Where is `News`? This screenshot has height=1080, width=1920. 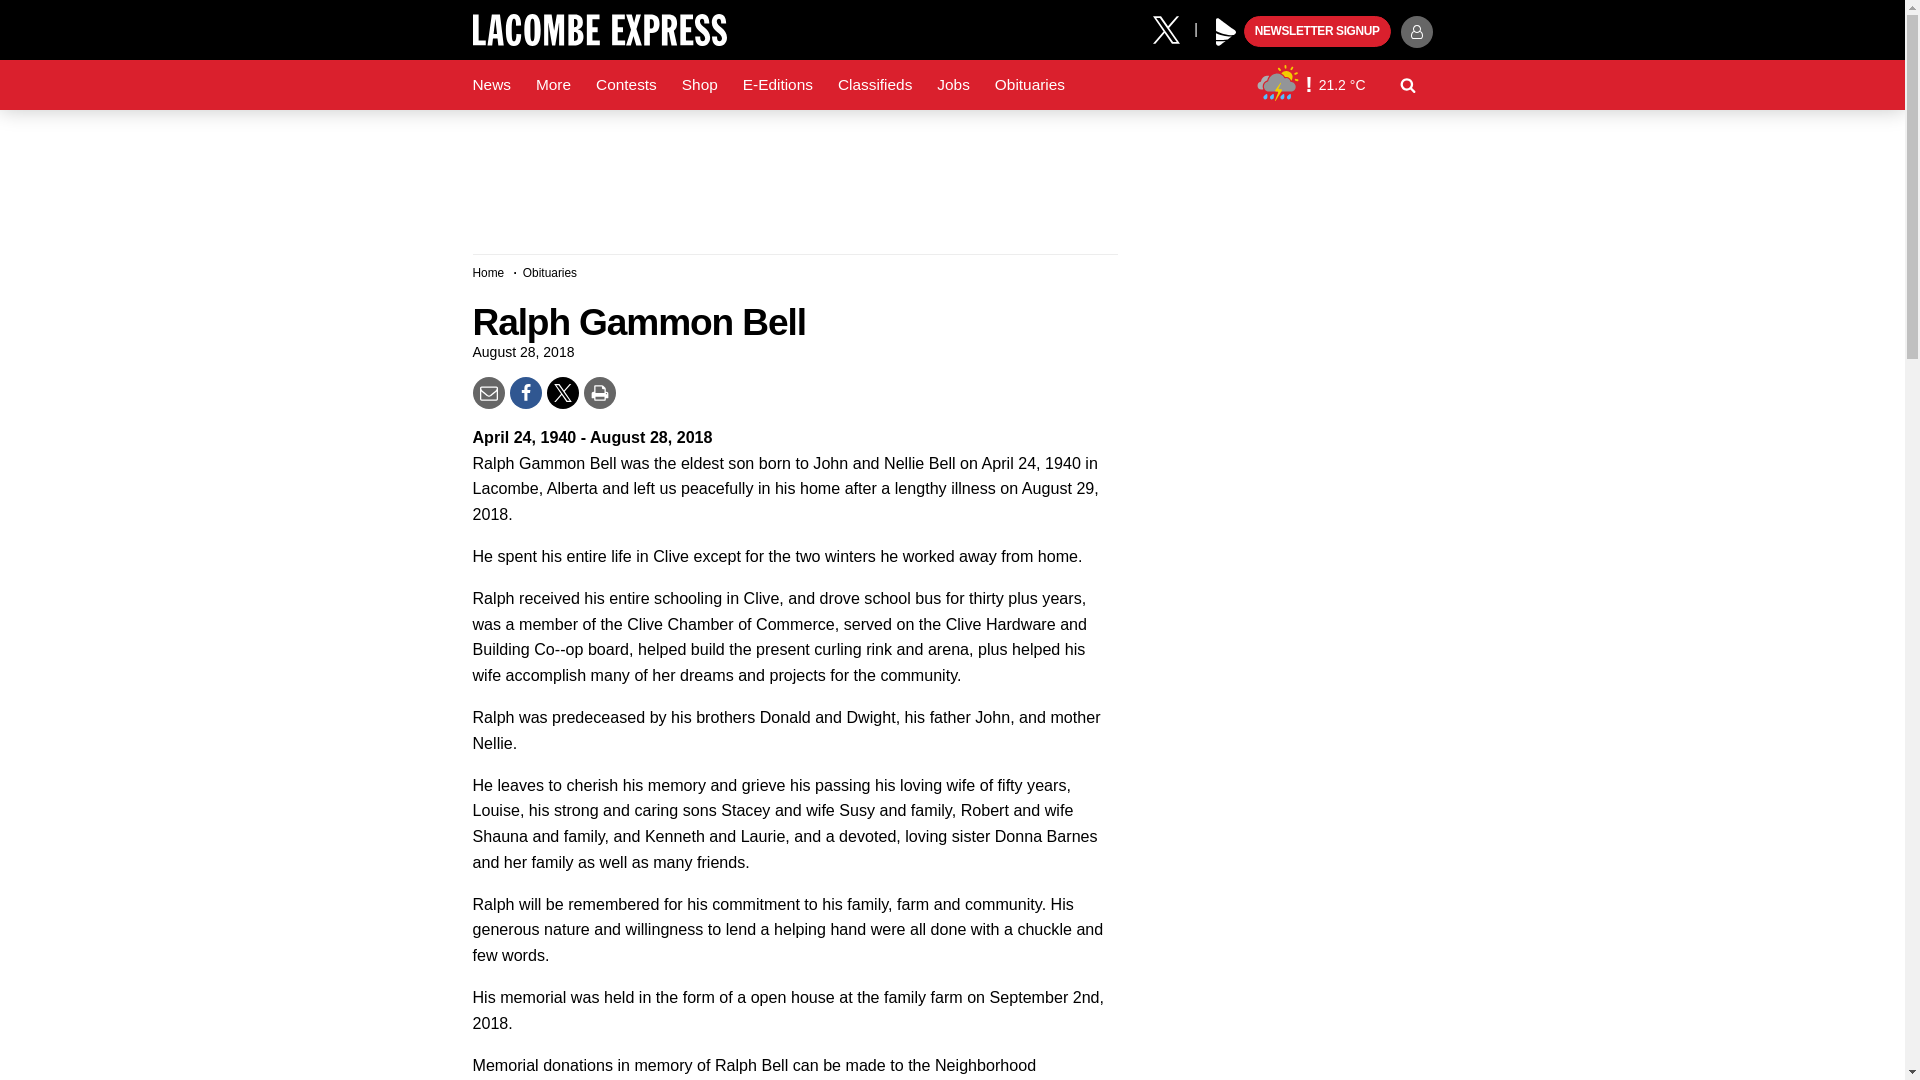
News is located at coordinates (491, 85).